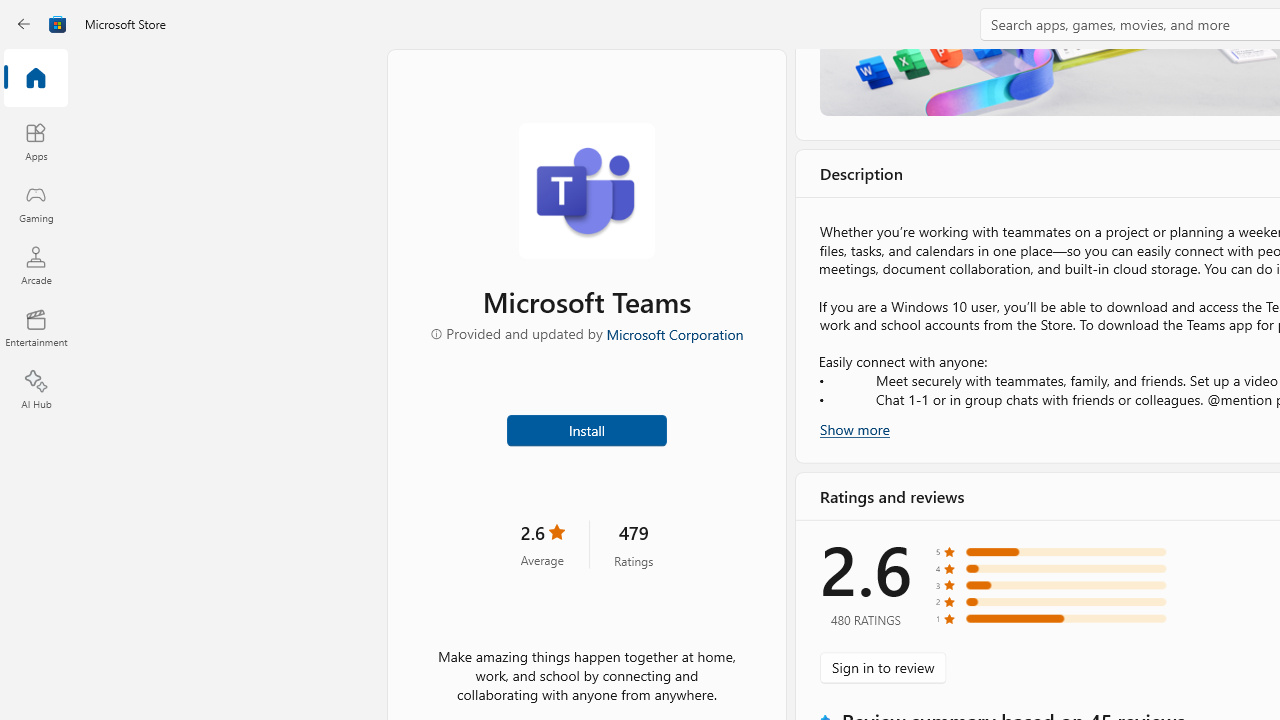  What do you see at coordinates (36, 141) in the screenshot?
I see `Apps` at bounding box center [36, 141].